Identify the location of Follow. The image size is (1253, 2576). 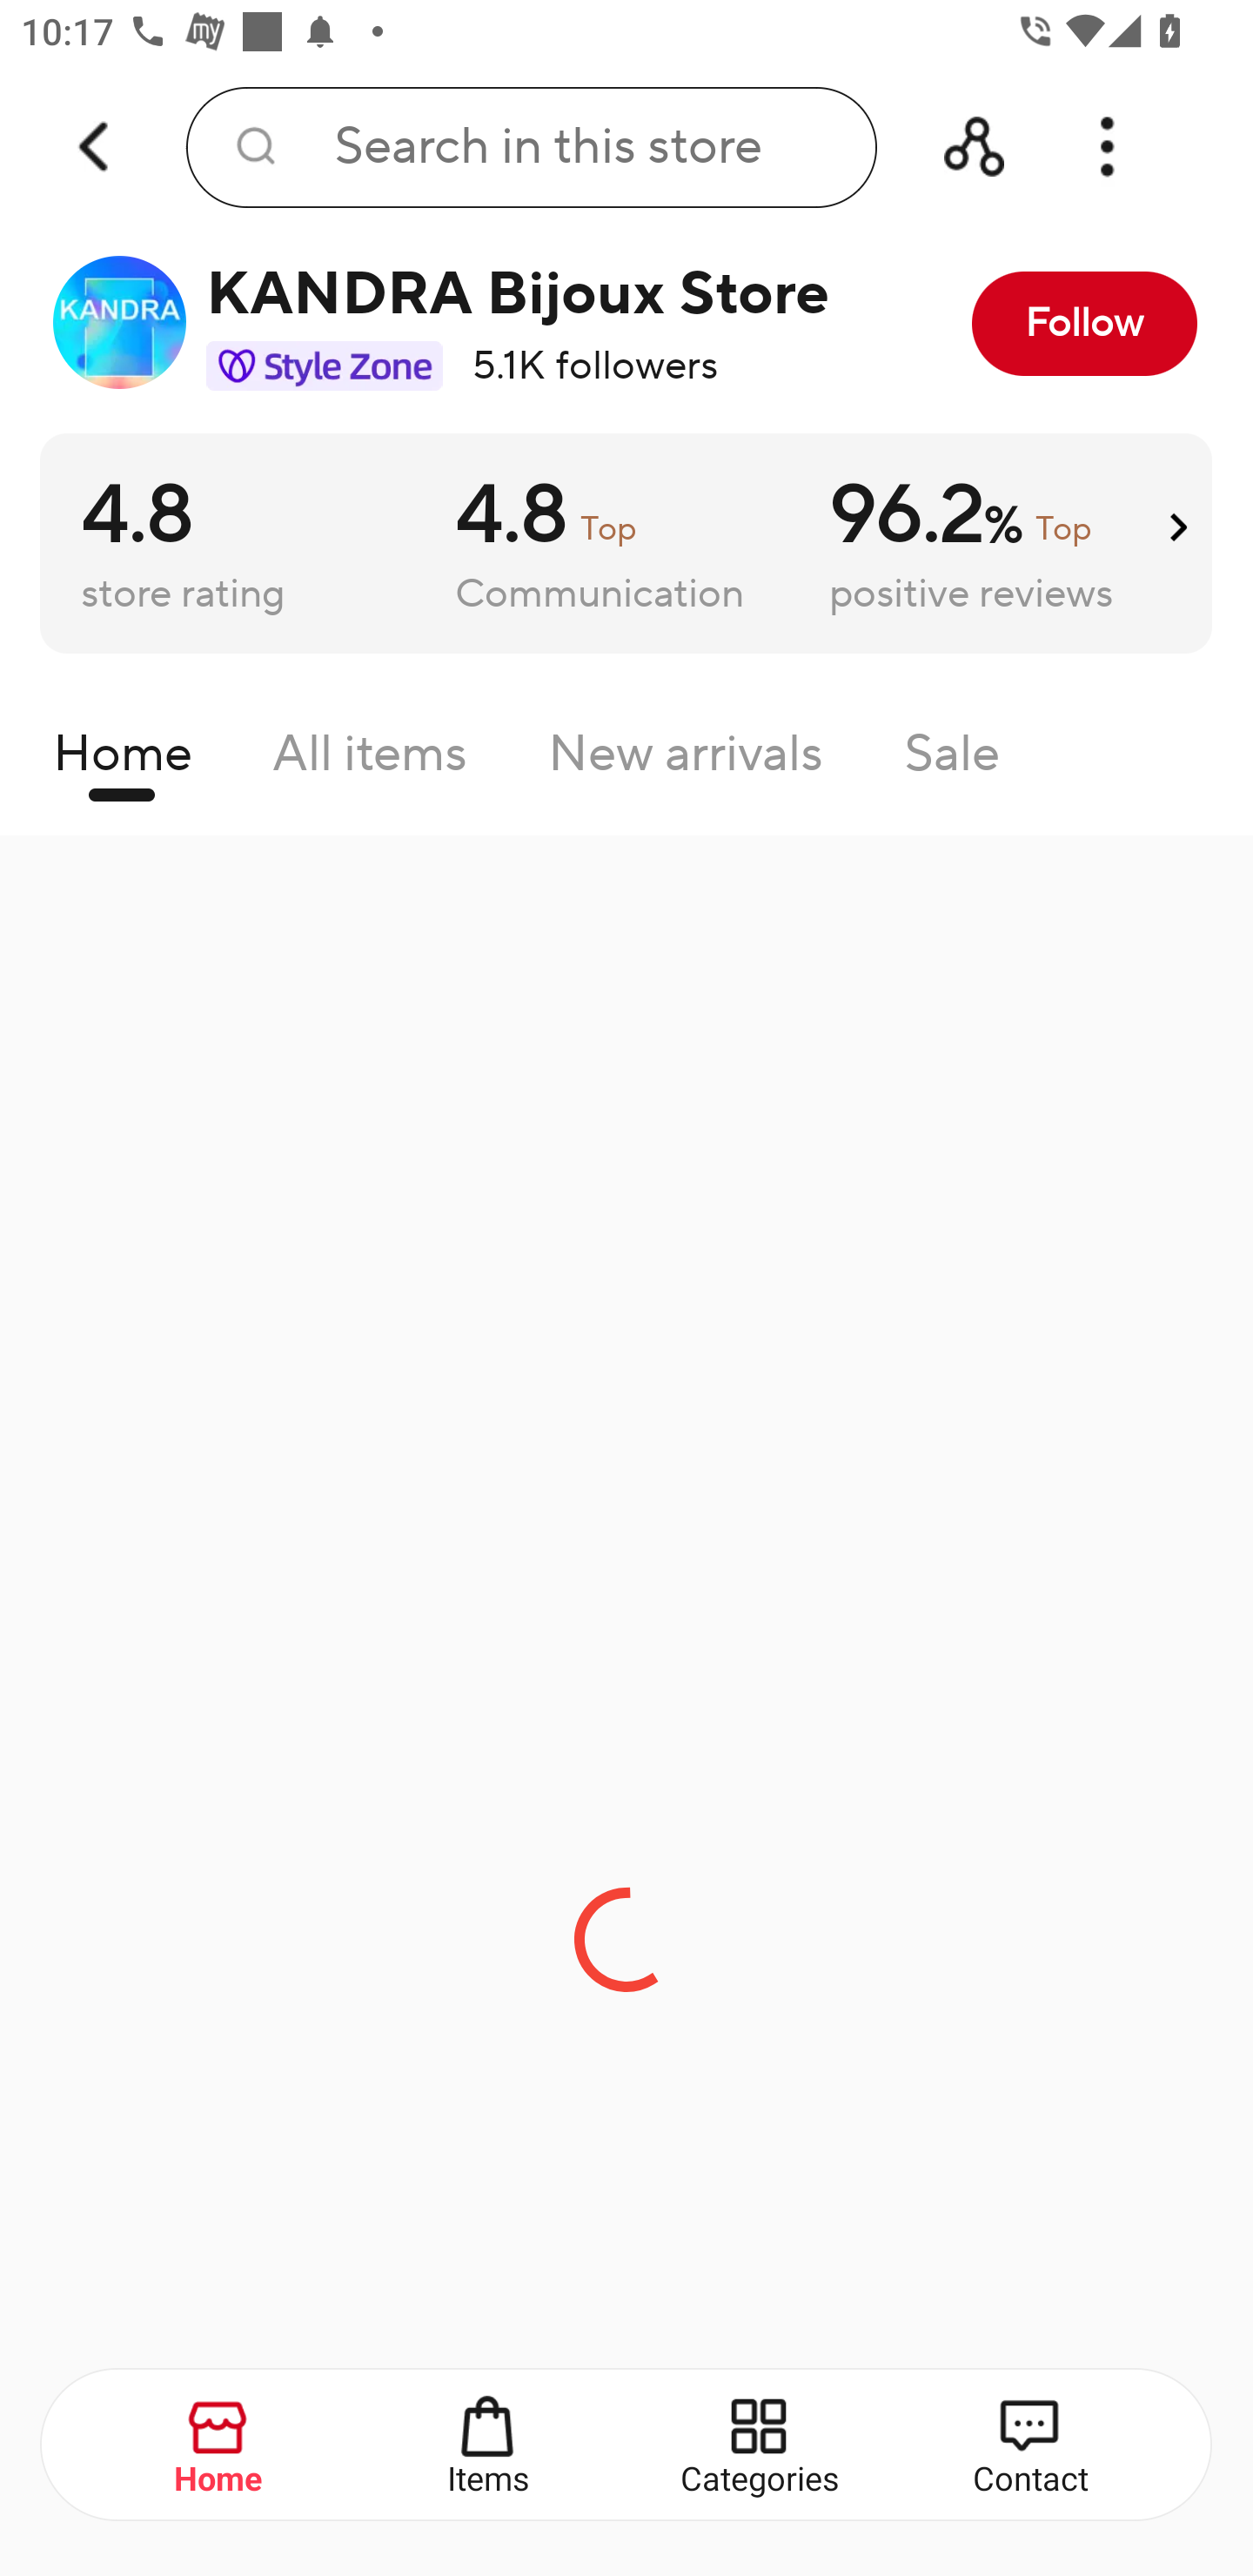
(1084, 323).